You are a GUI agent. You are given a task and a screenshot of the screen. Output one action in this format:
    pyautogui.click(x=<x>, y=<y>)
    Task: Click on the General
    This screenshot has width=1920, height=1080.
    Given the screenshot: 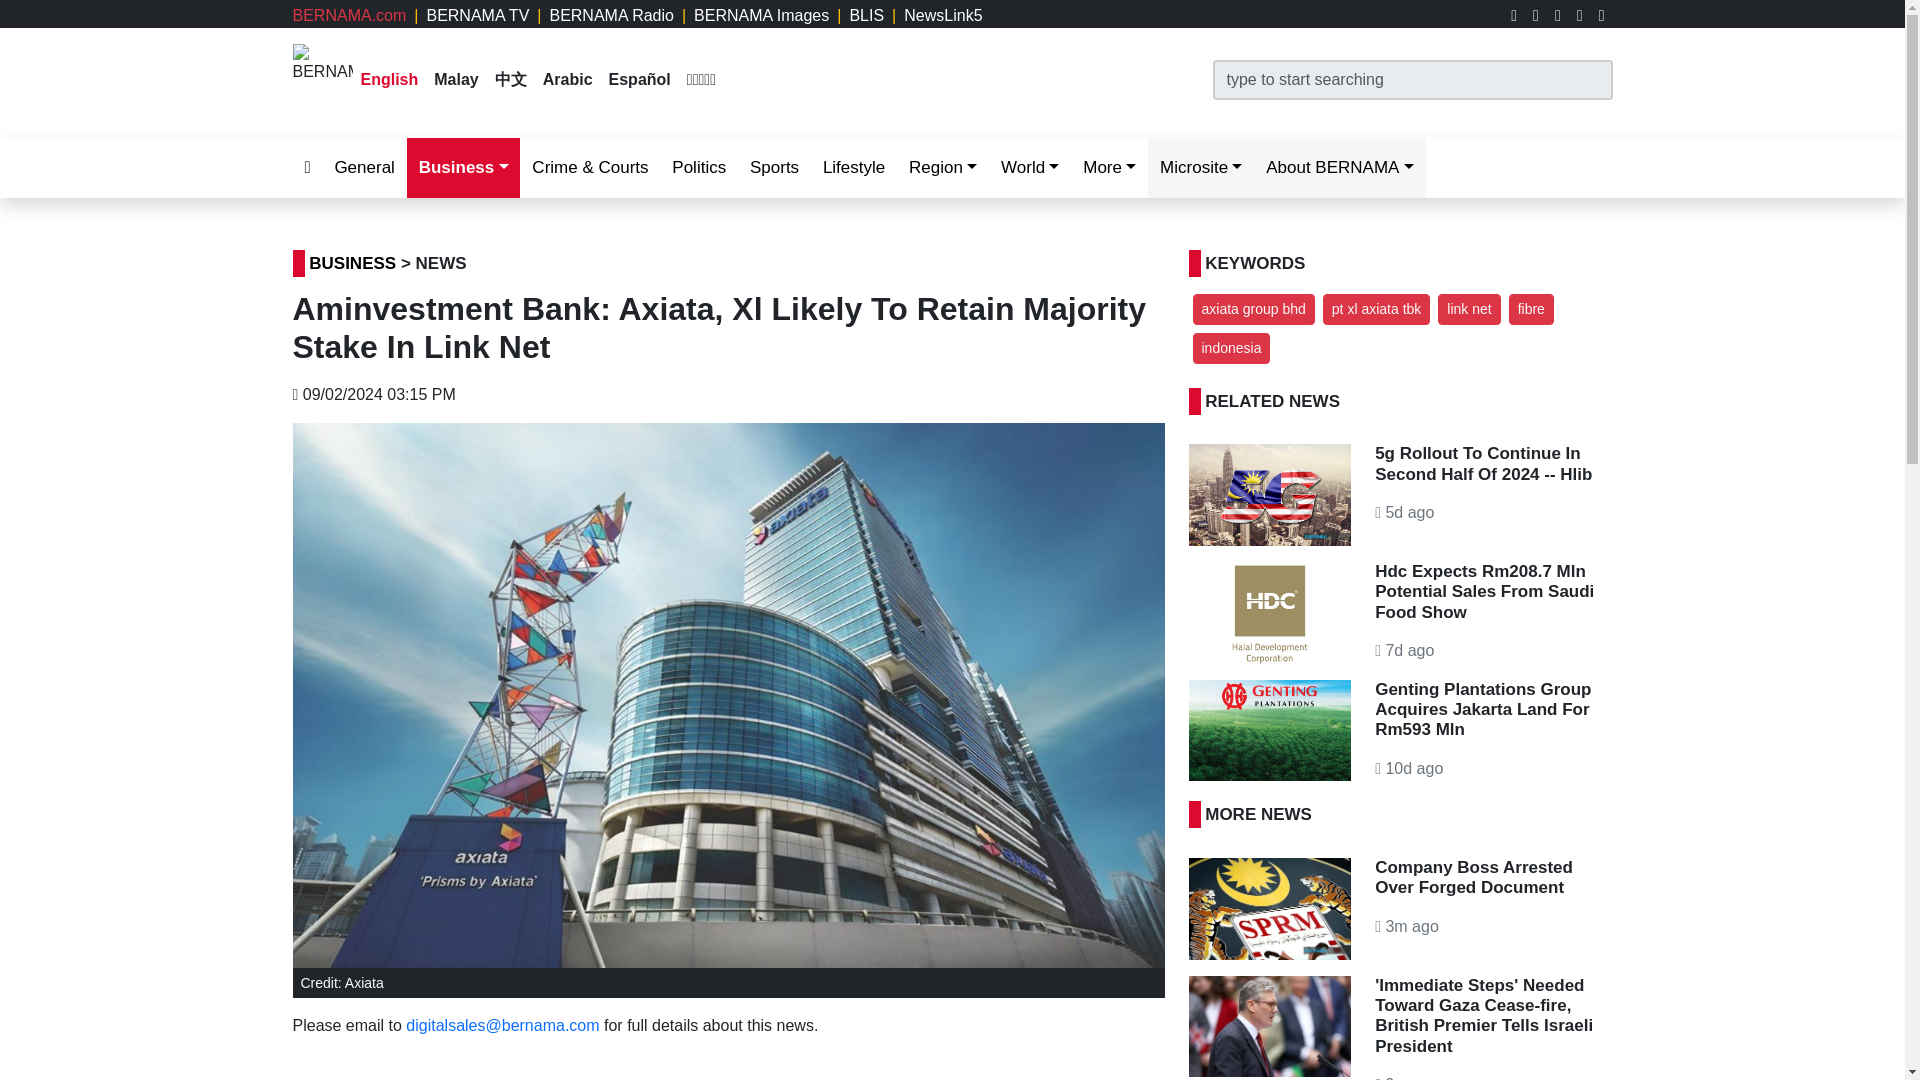 What is the action you would take?
    pyautogui.click(x=364, y=168)
    